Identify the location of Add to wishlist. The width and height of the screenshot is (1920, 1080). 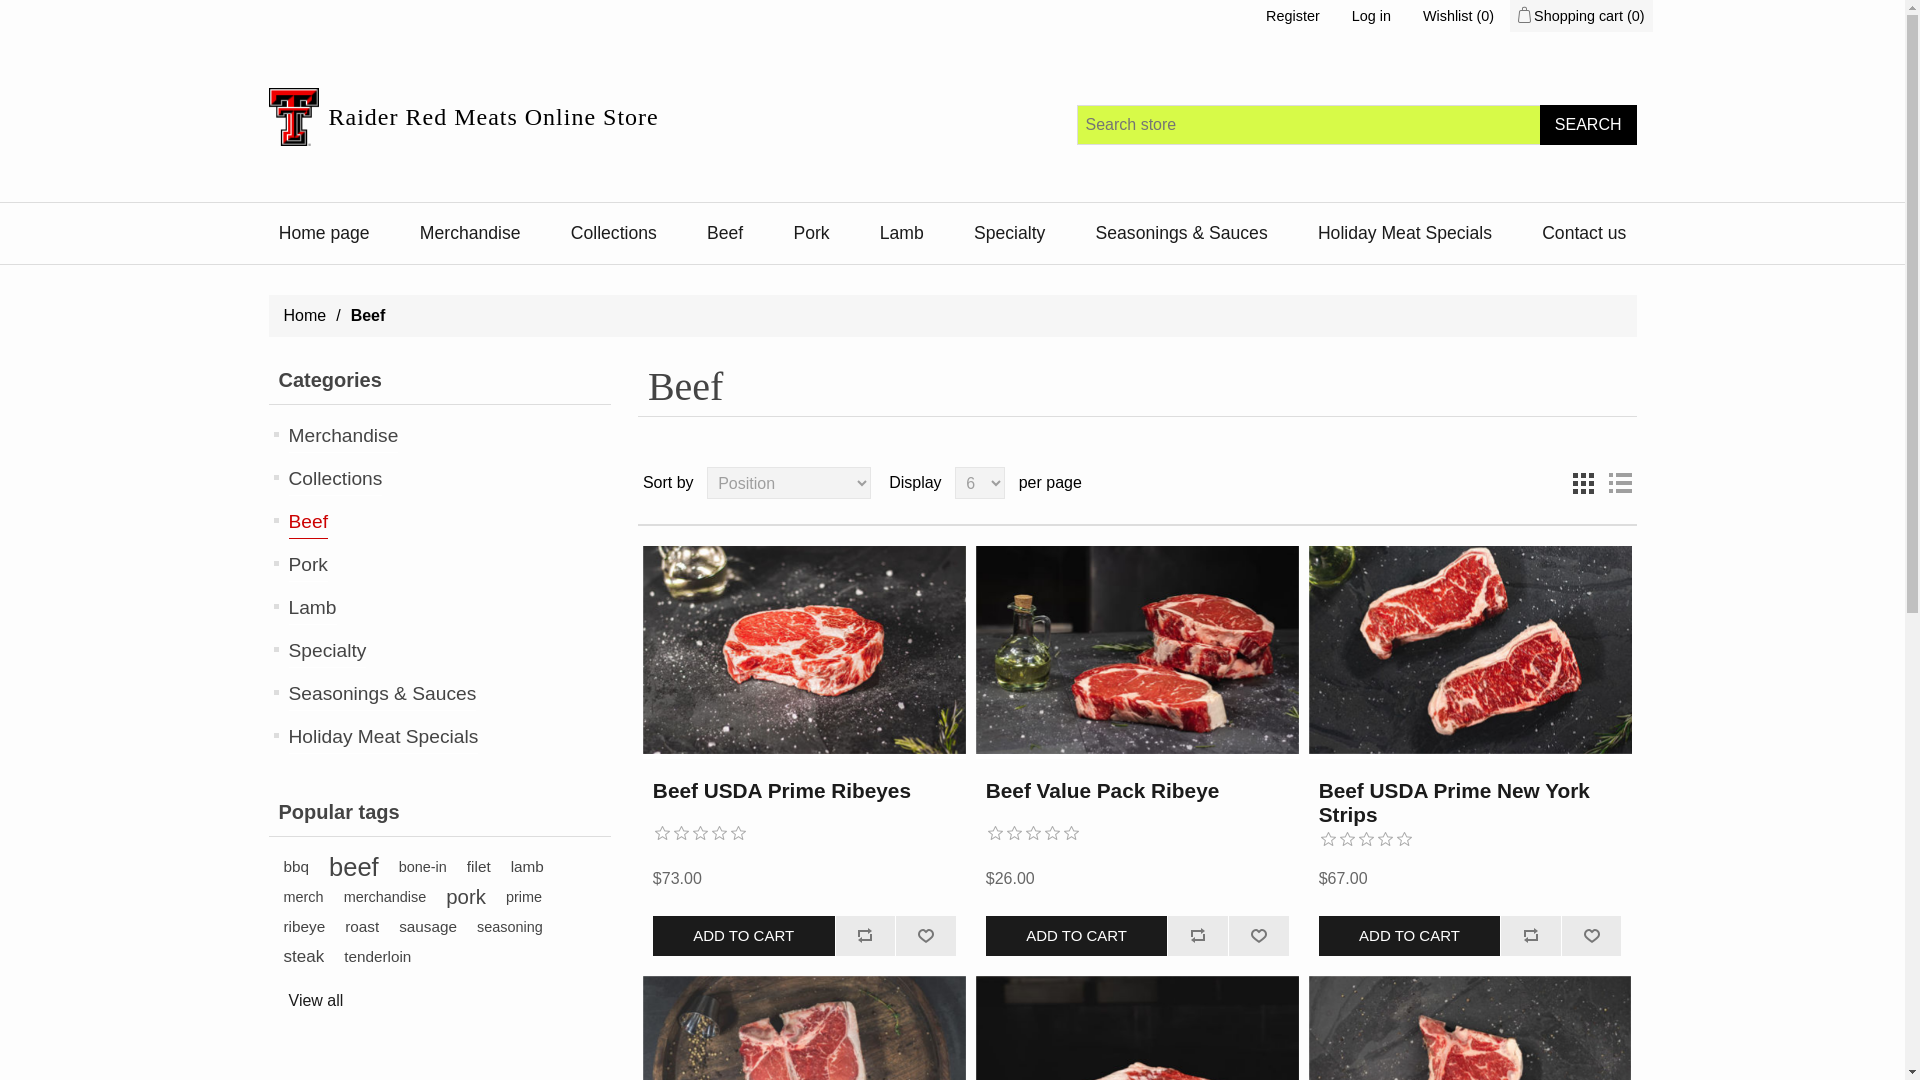
(925, 935).